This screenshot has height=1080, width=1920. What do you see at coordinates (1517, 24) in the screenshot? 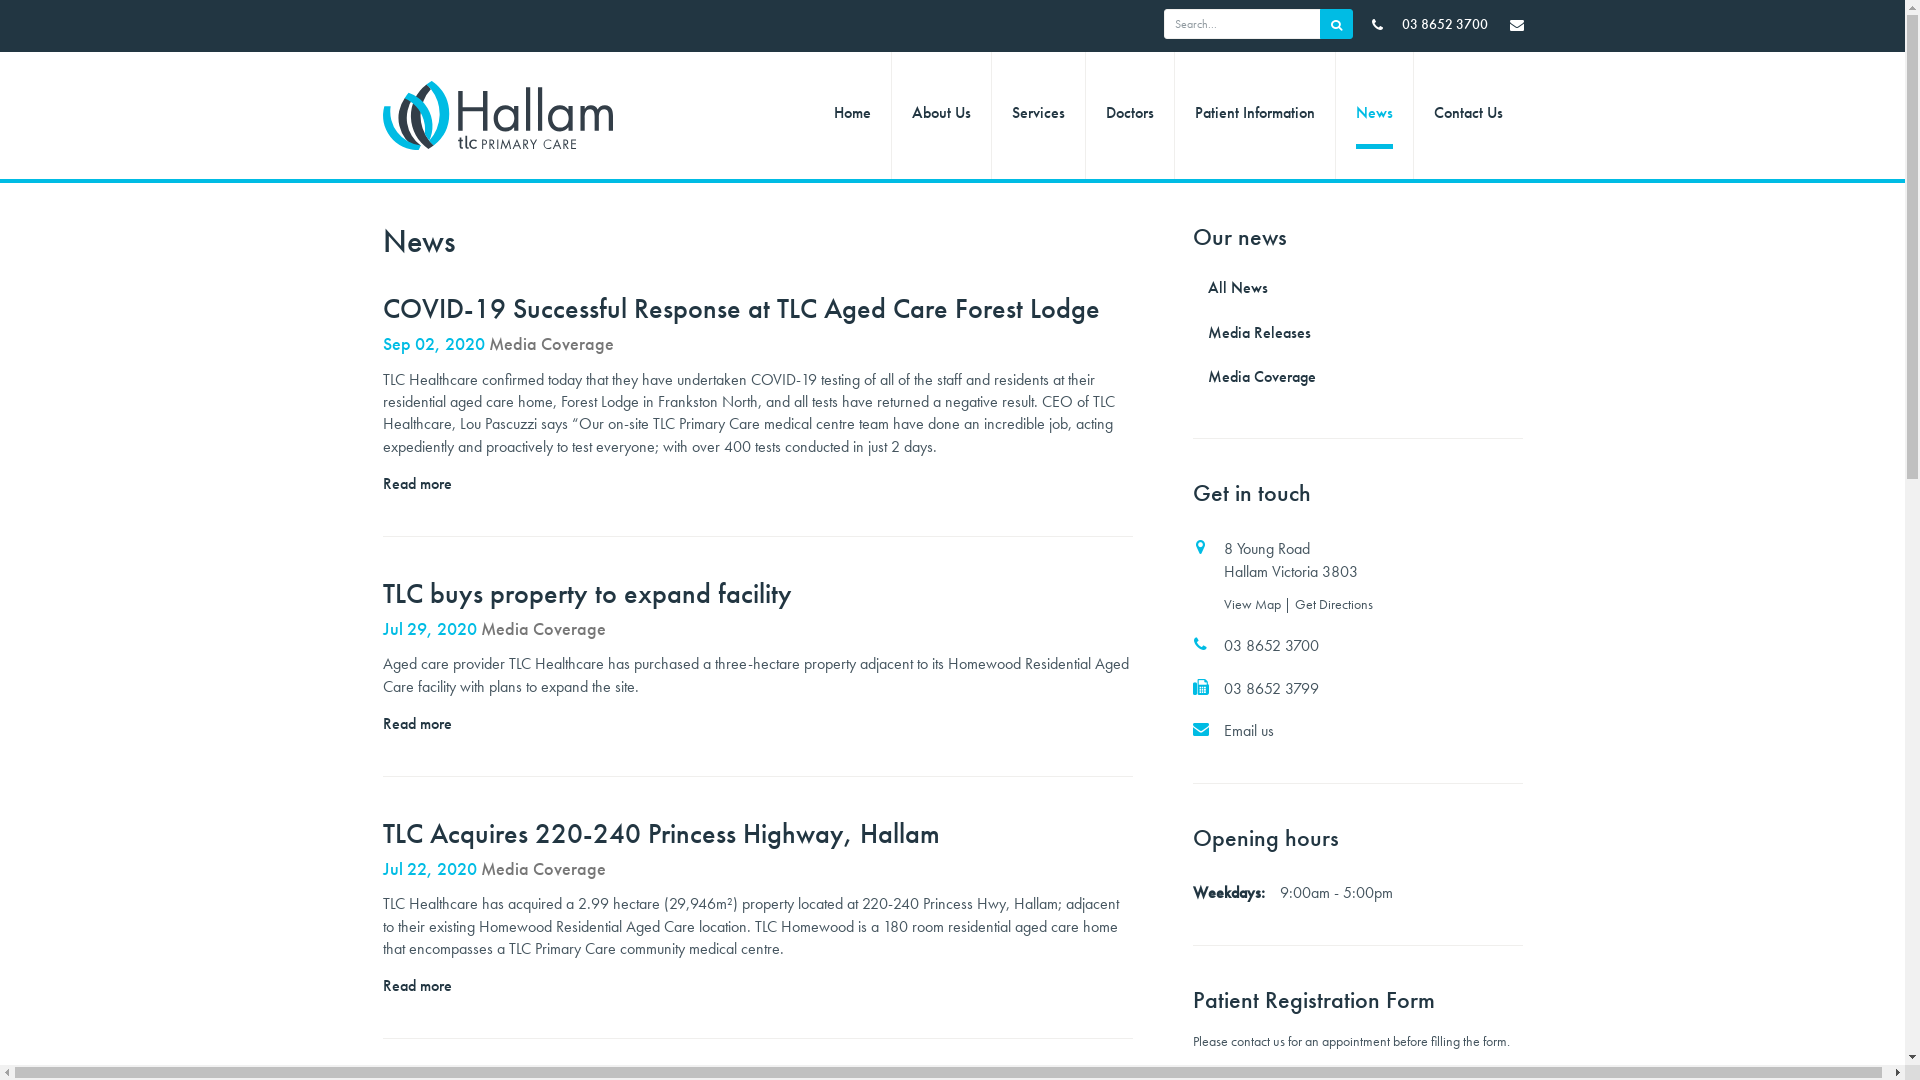
I see `TLC Primary Care - Hallam | Email Us` at bounding box center [1517, 24].